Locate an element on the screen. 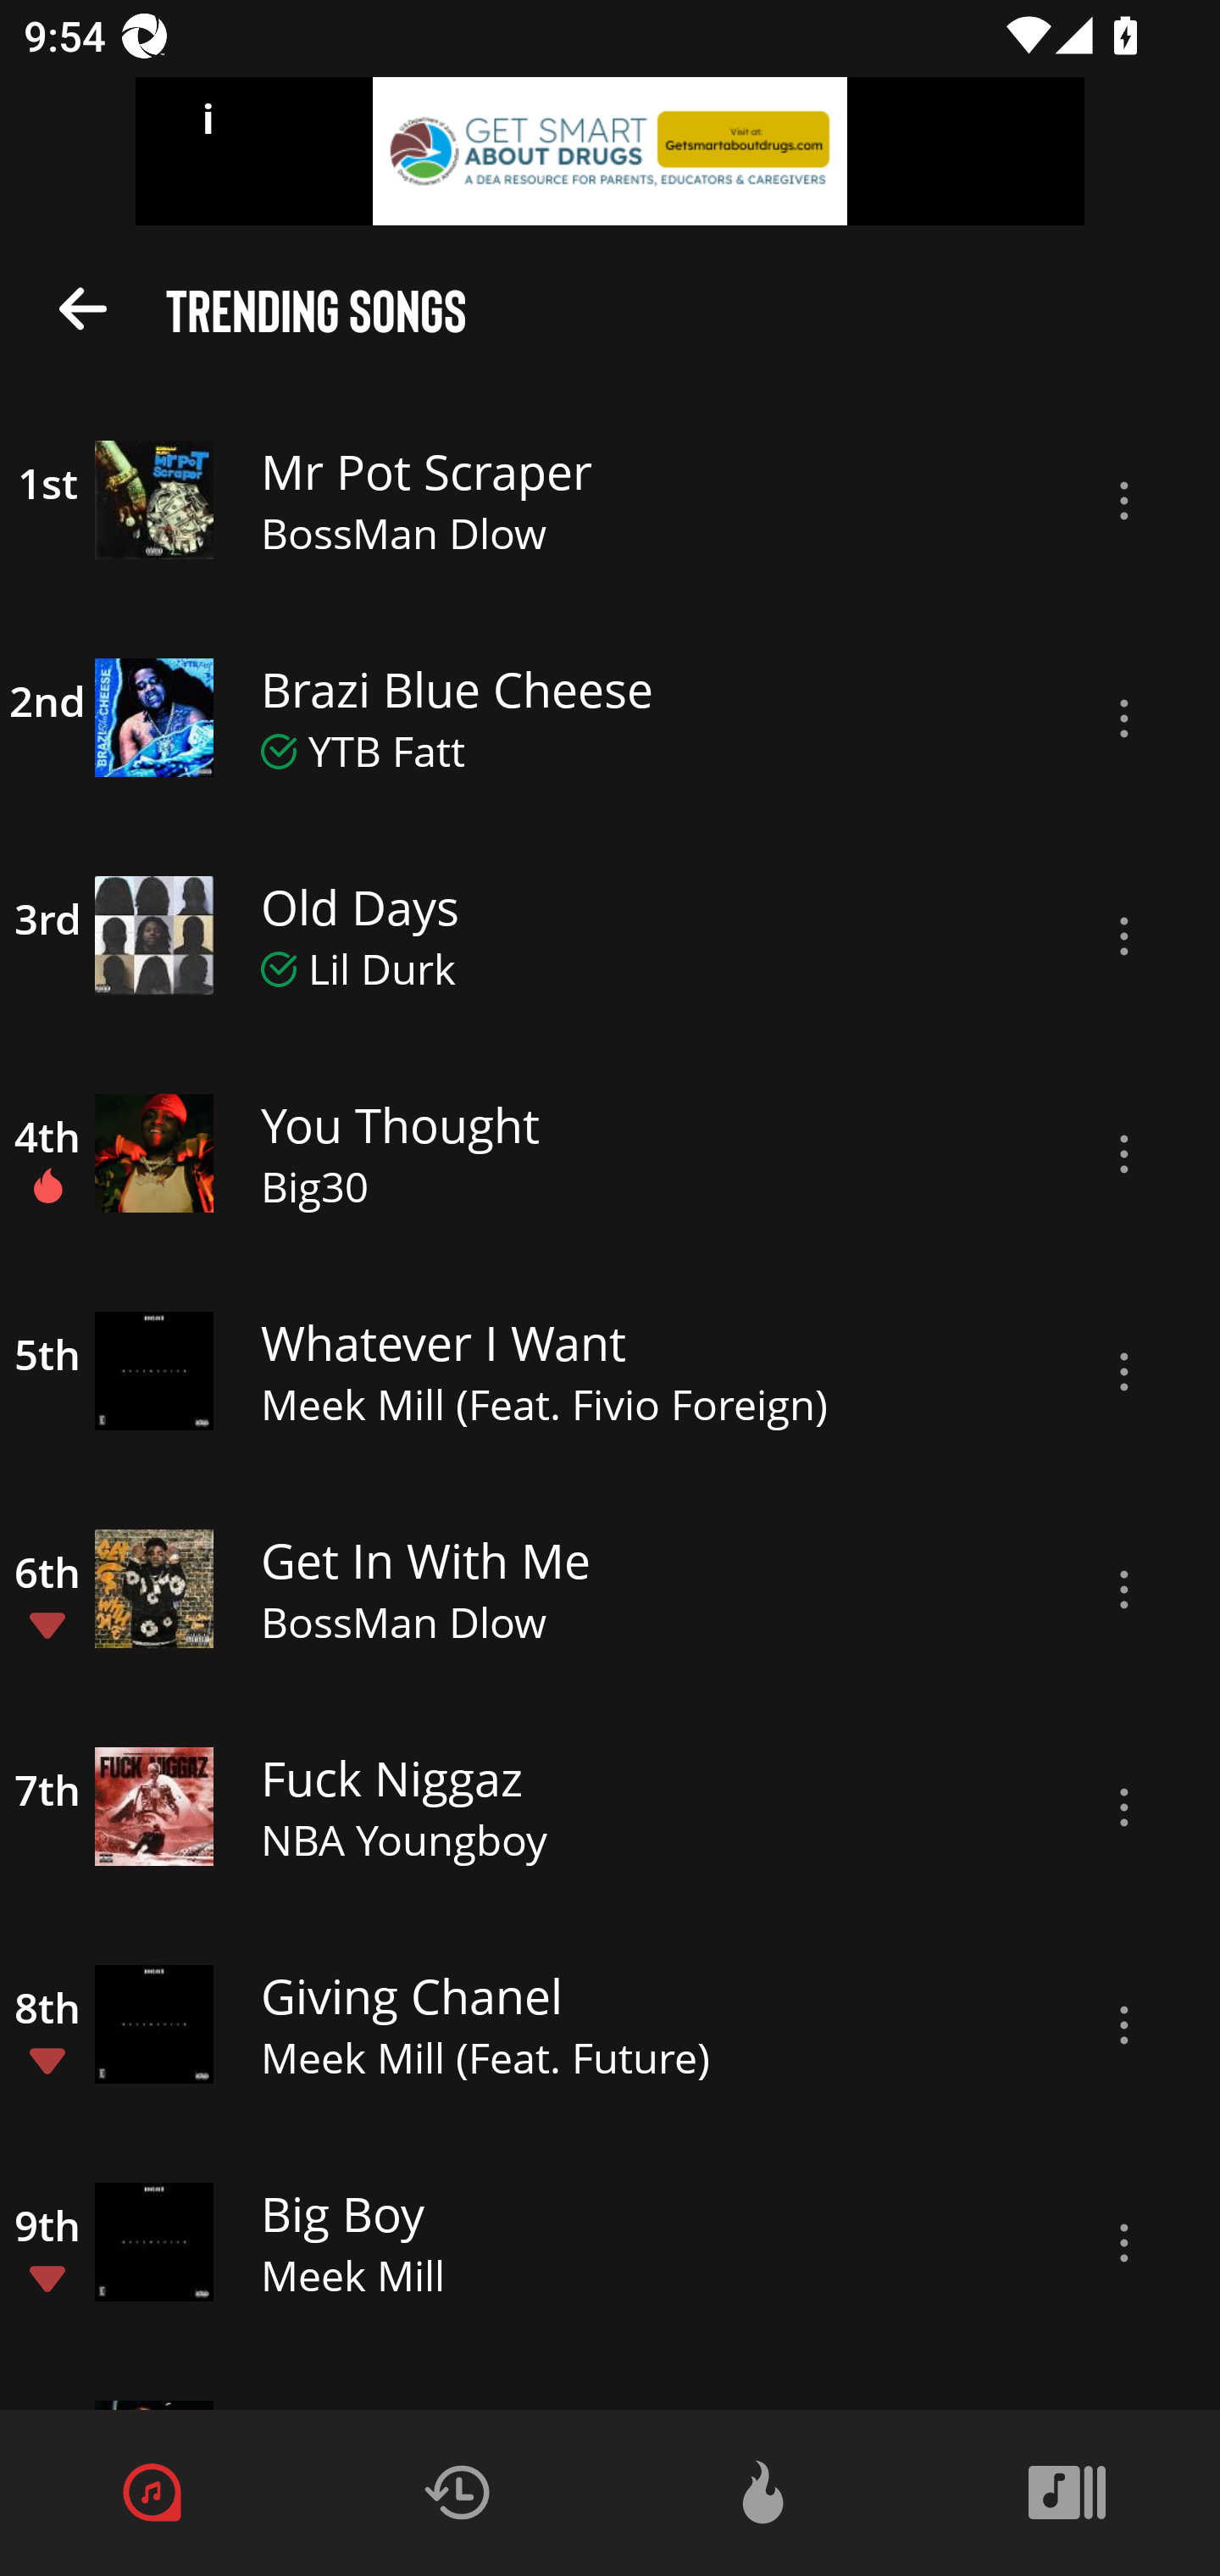  Description is located at coordinates (1124, 1154).